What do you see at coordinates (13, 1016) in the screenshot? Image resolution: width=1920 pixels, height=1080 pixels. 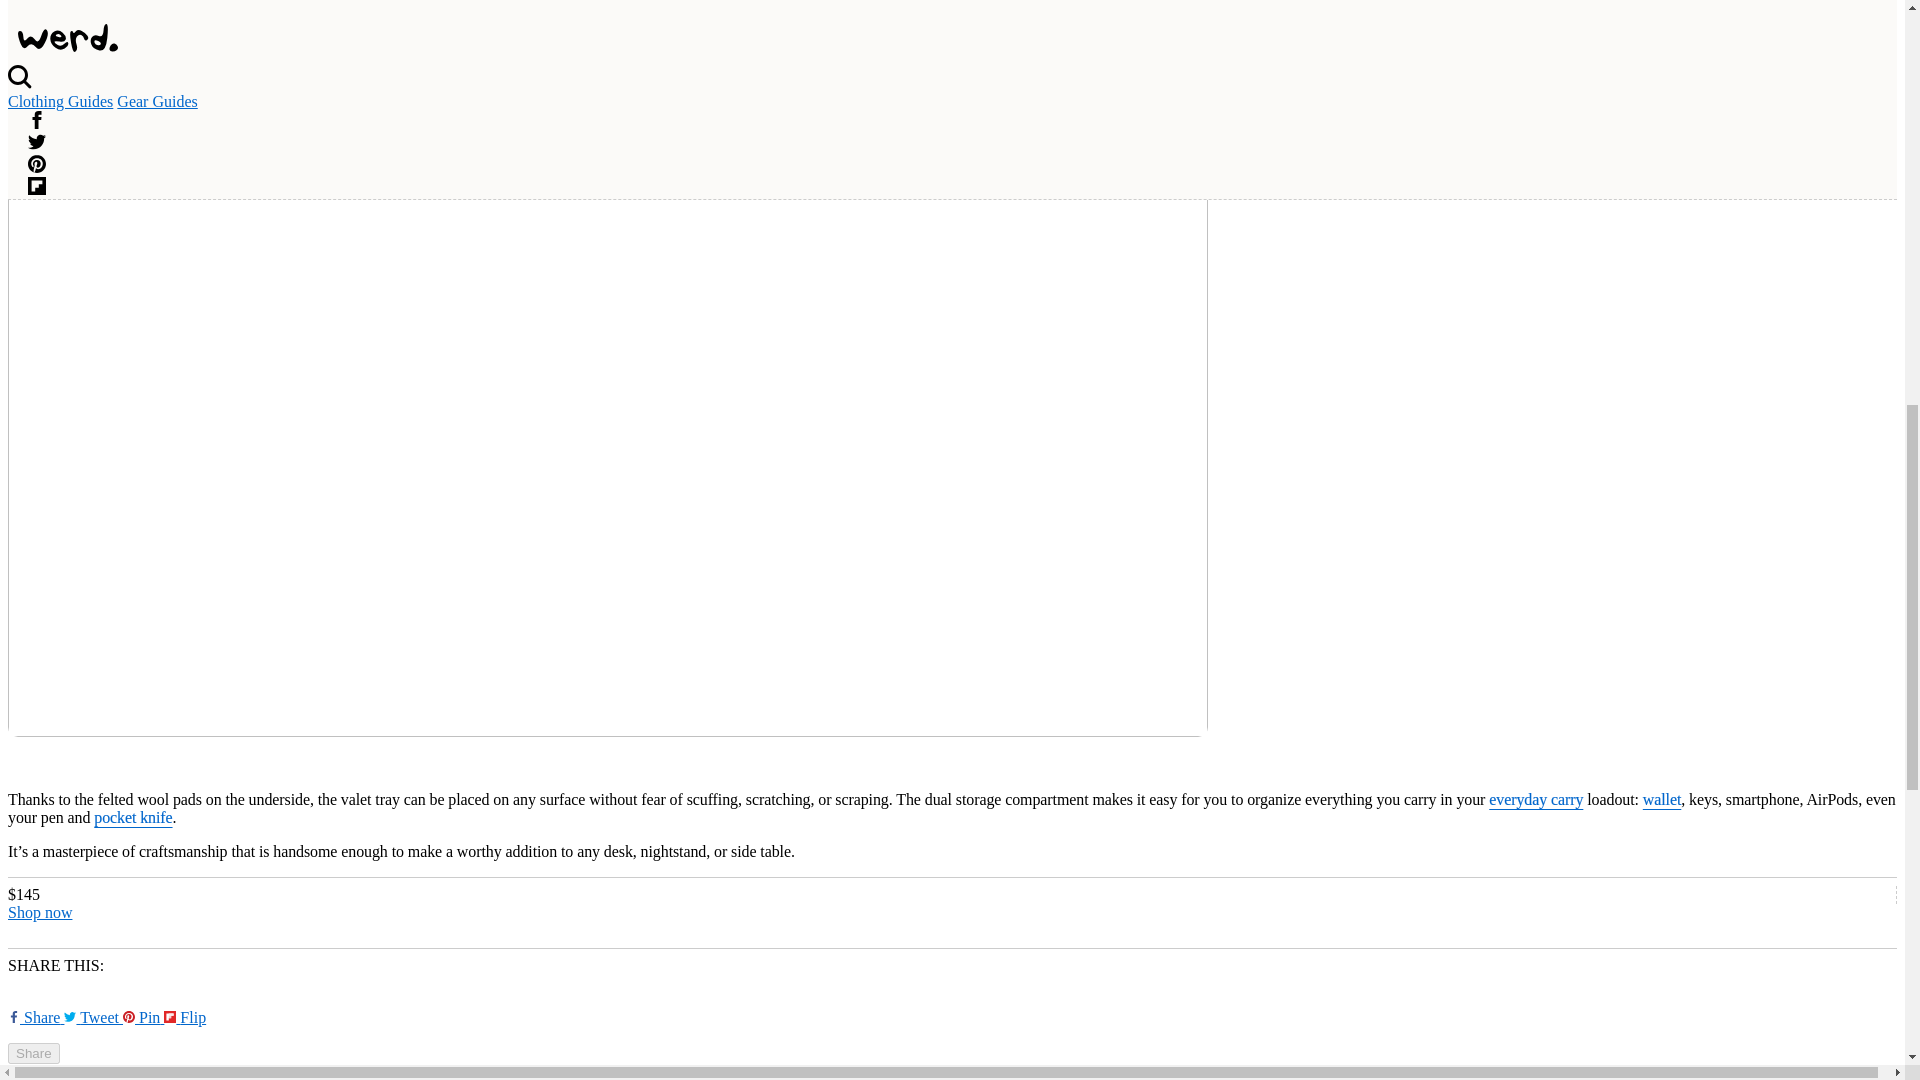 I see `facebook` at bounding box center [13, 1016].